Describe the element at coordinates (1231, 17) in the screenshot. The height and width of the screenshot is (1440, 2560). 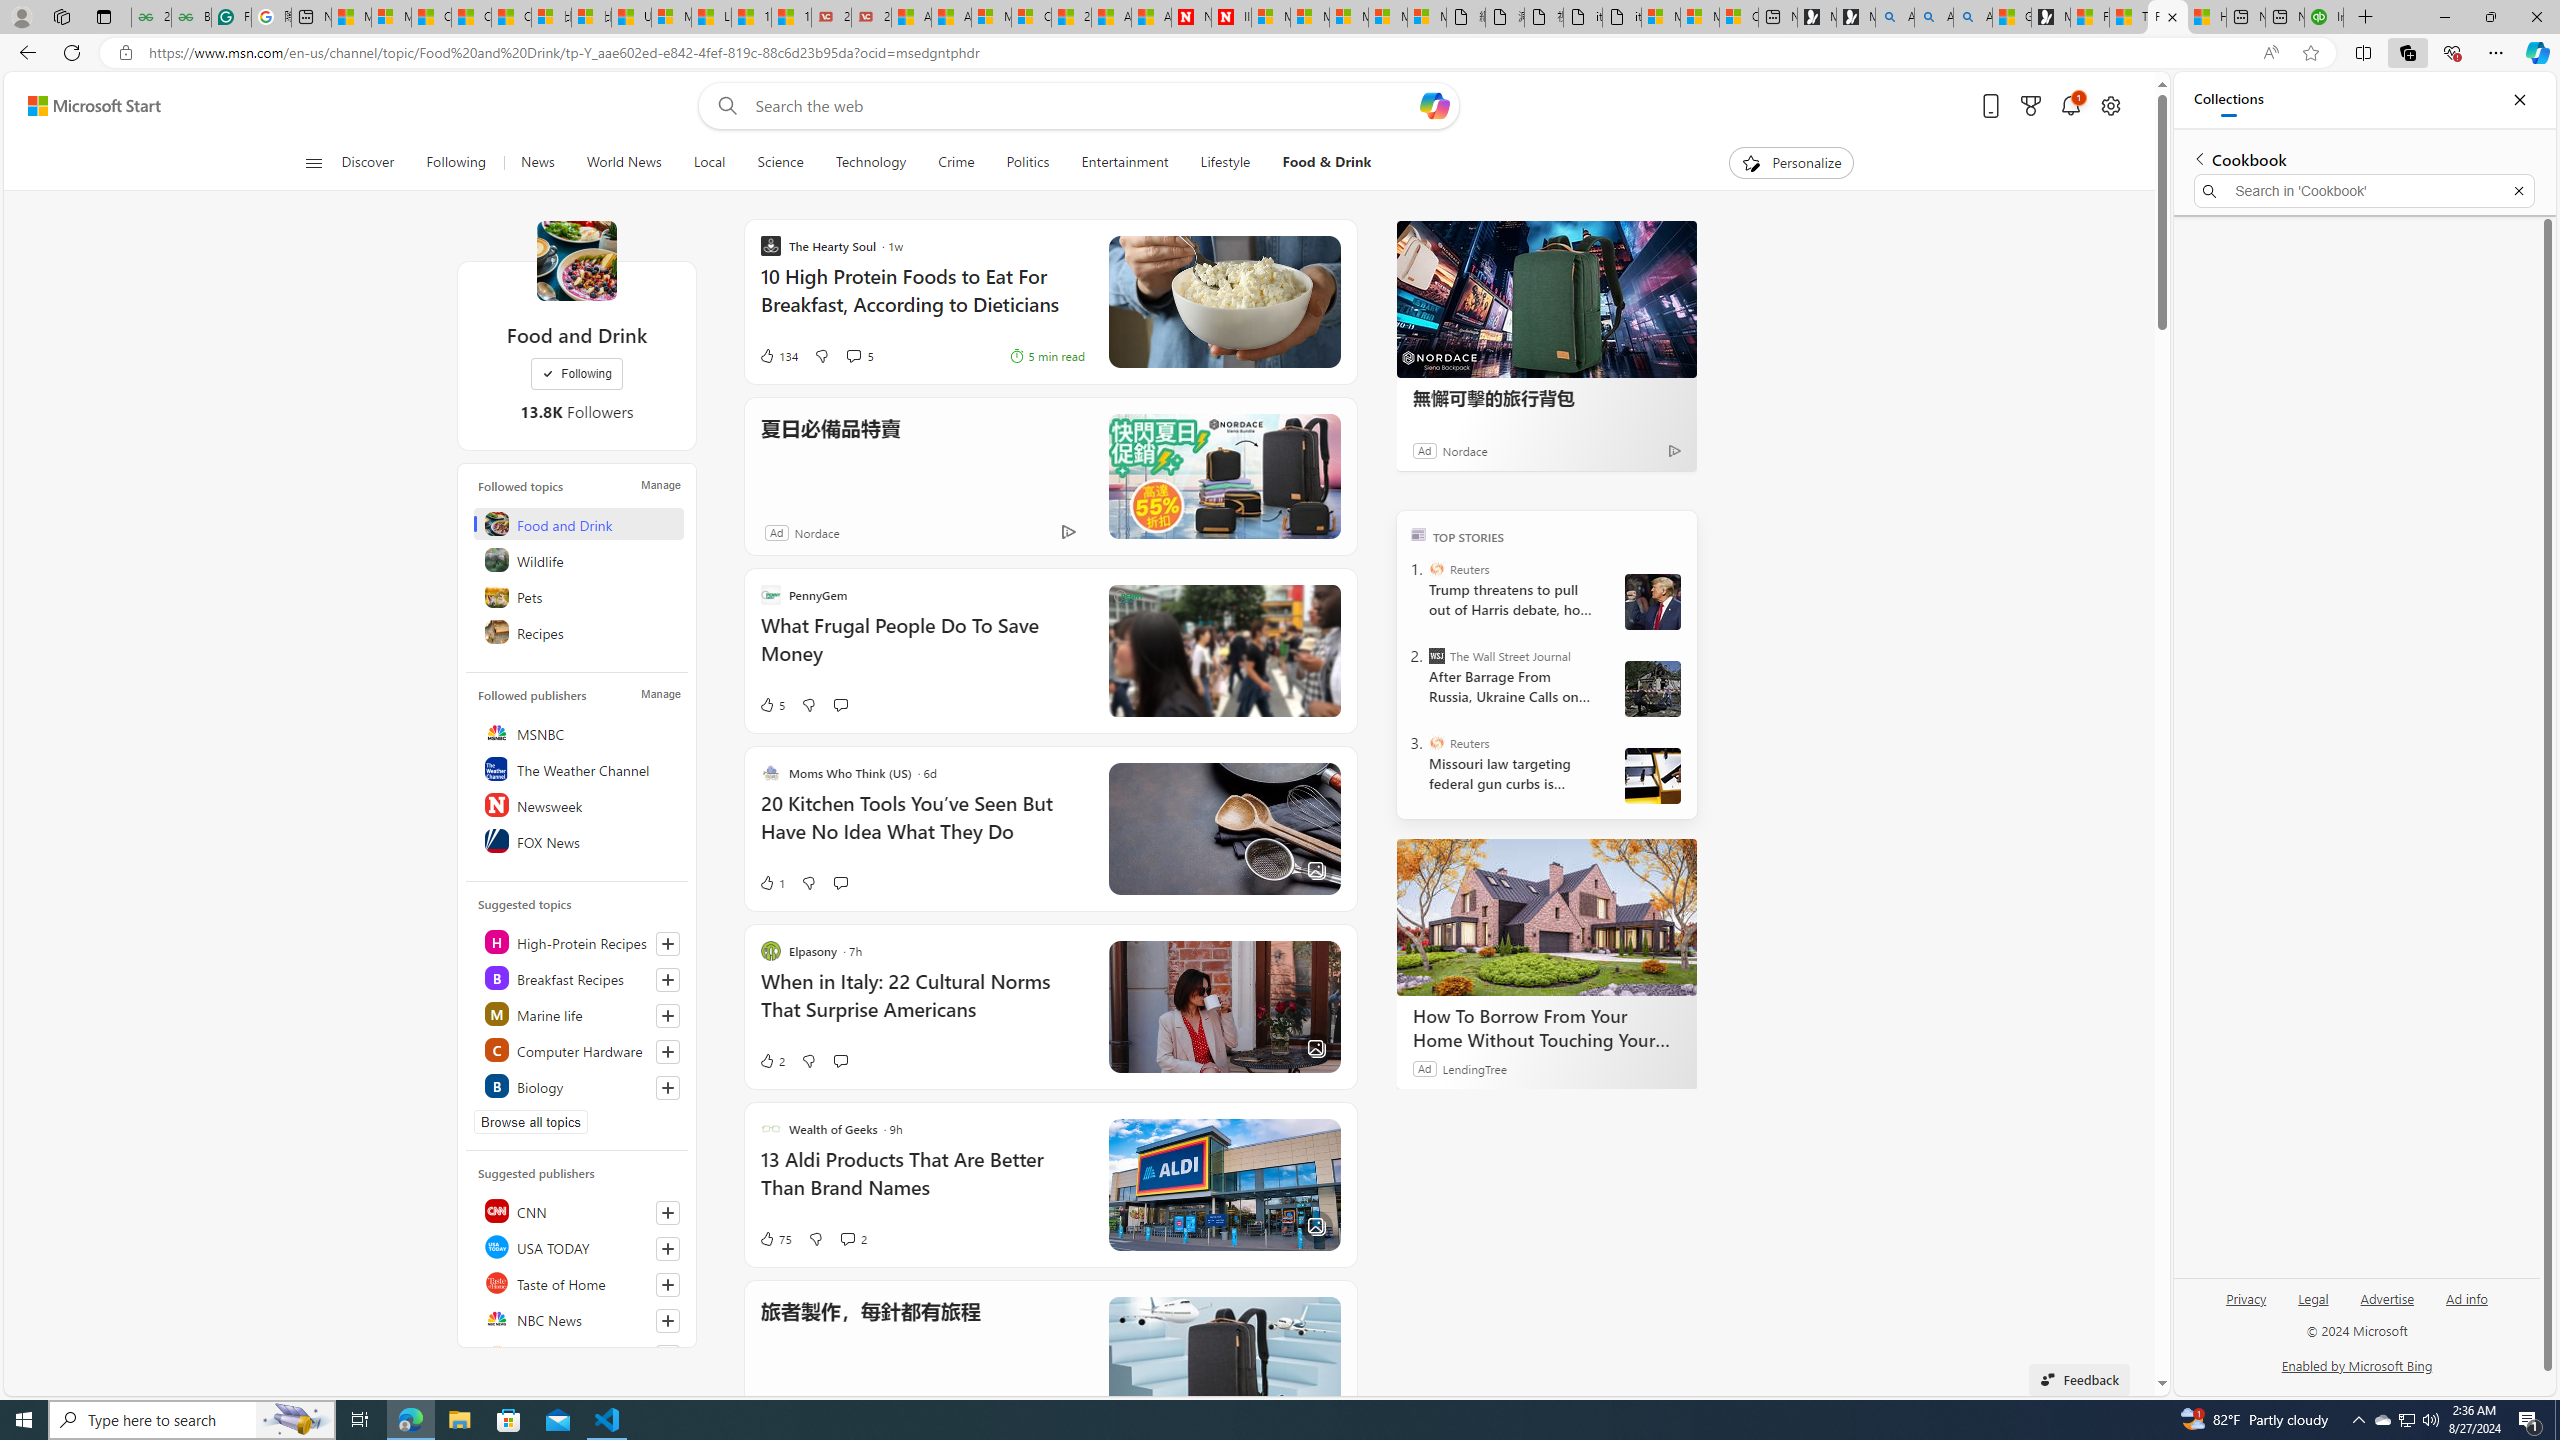
I see `Illness news & latest pictures from Newsweek.com` at that location.